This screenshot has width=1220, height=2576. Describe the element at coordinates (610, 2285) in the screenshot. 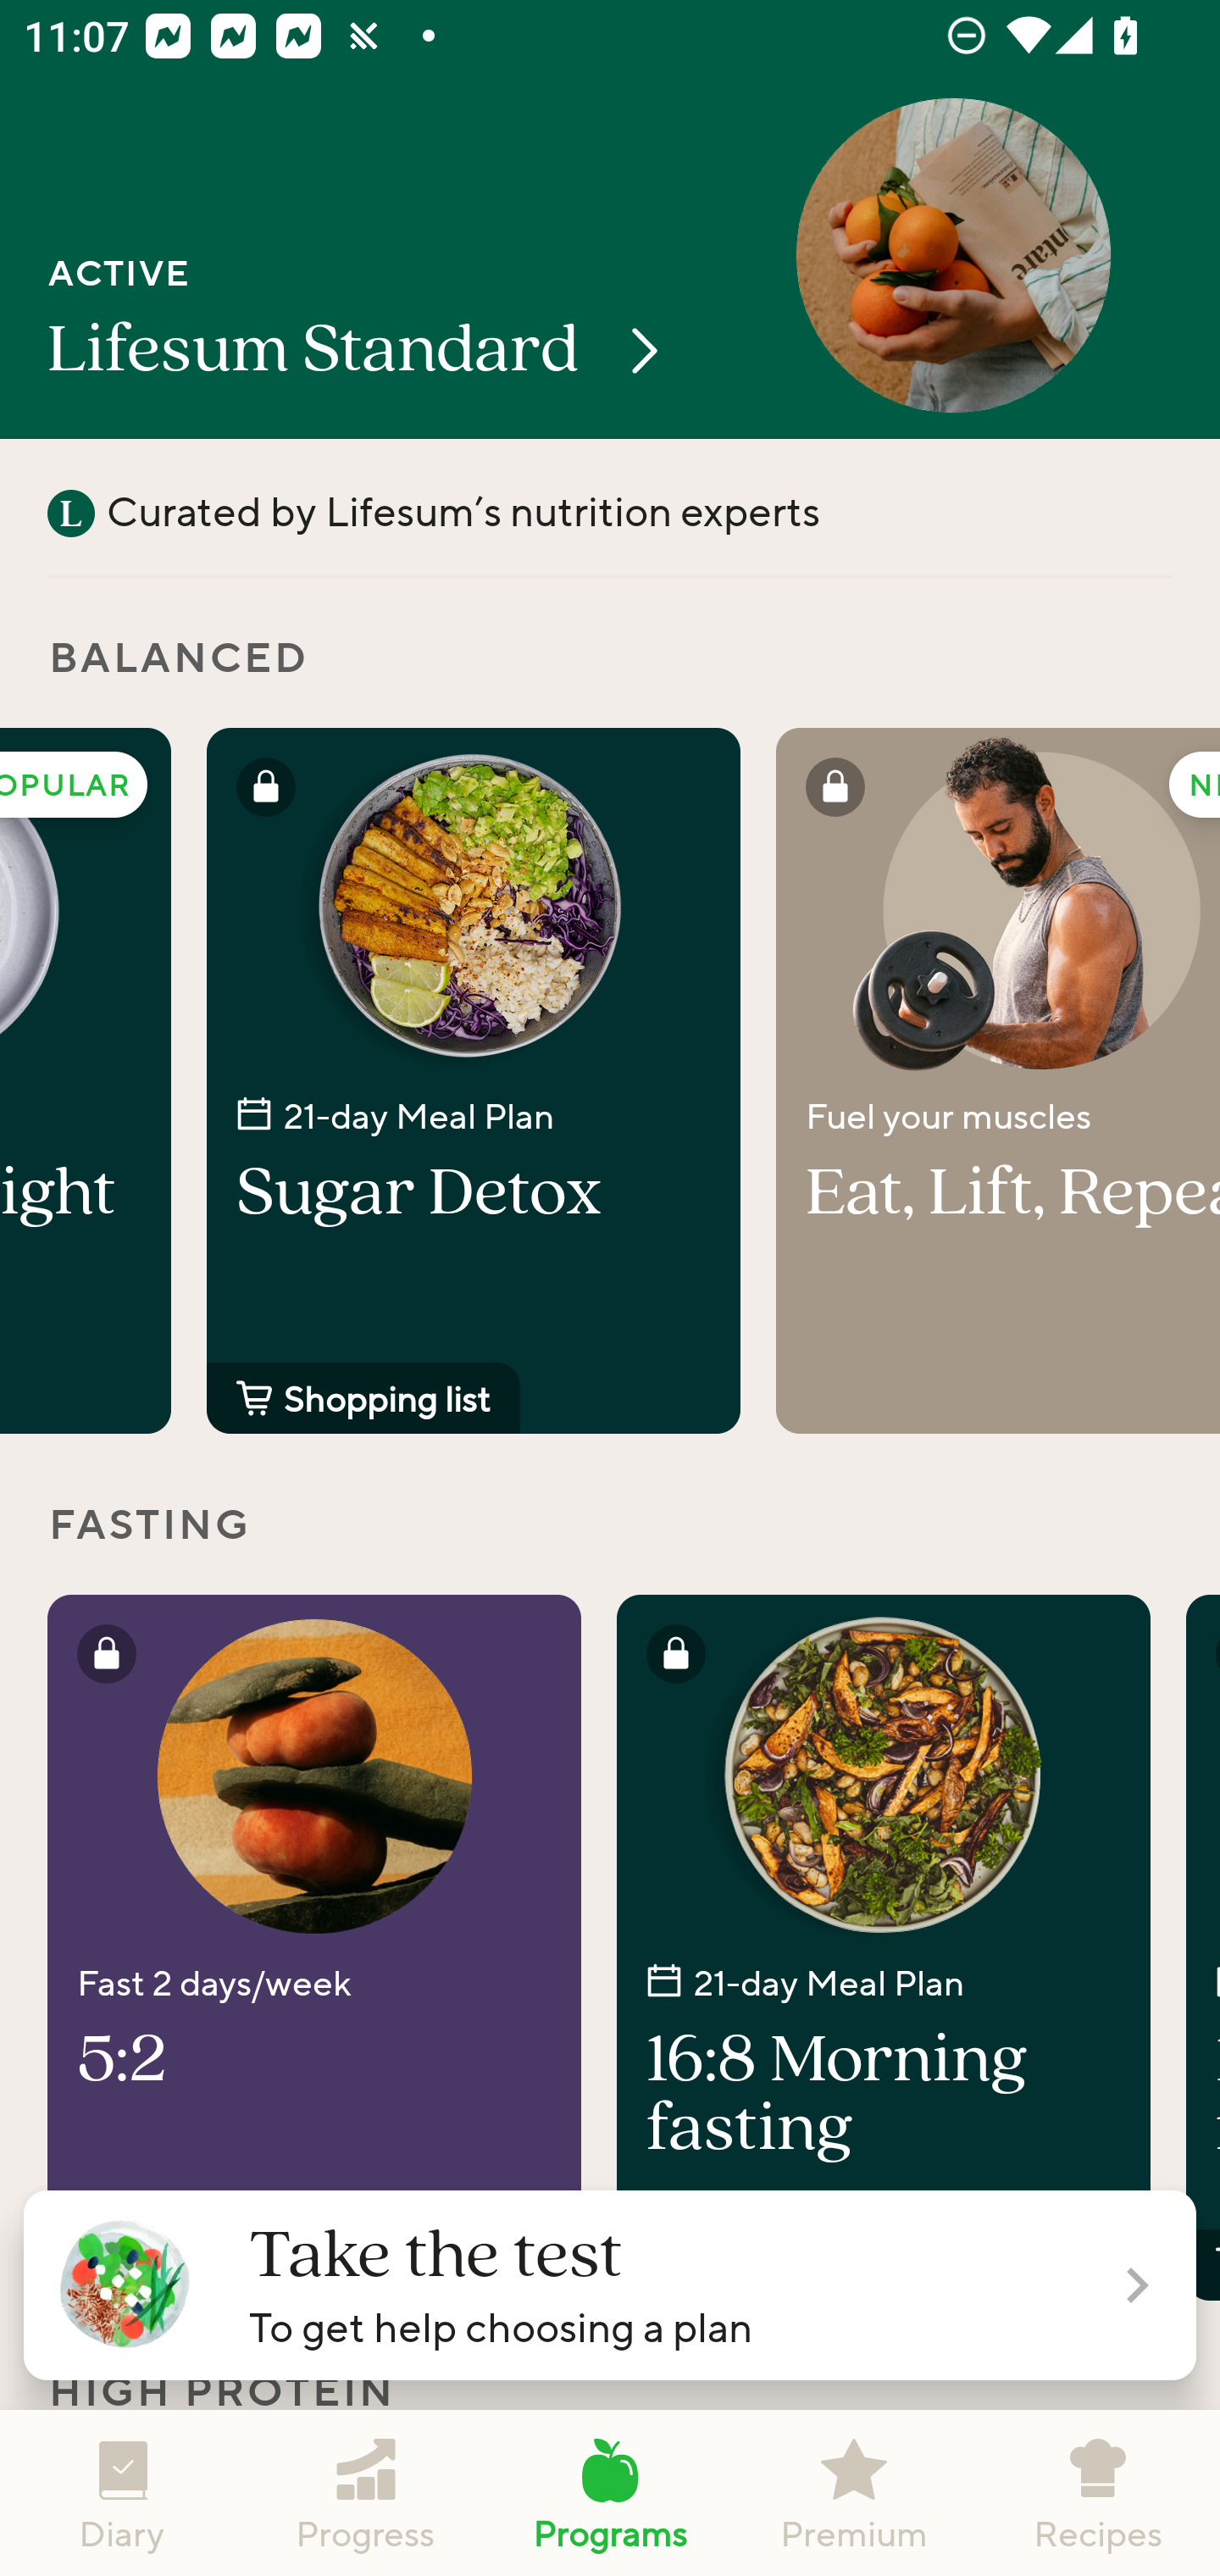

I see `Take the test To get help choosing a plan` at that location.